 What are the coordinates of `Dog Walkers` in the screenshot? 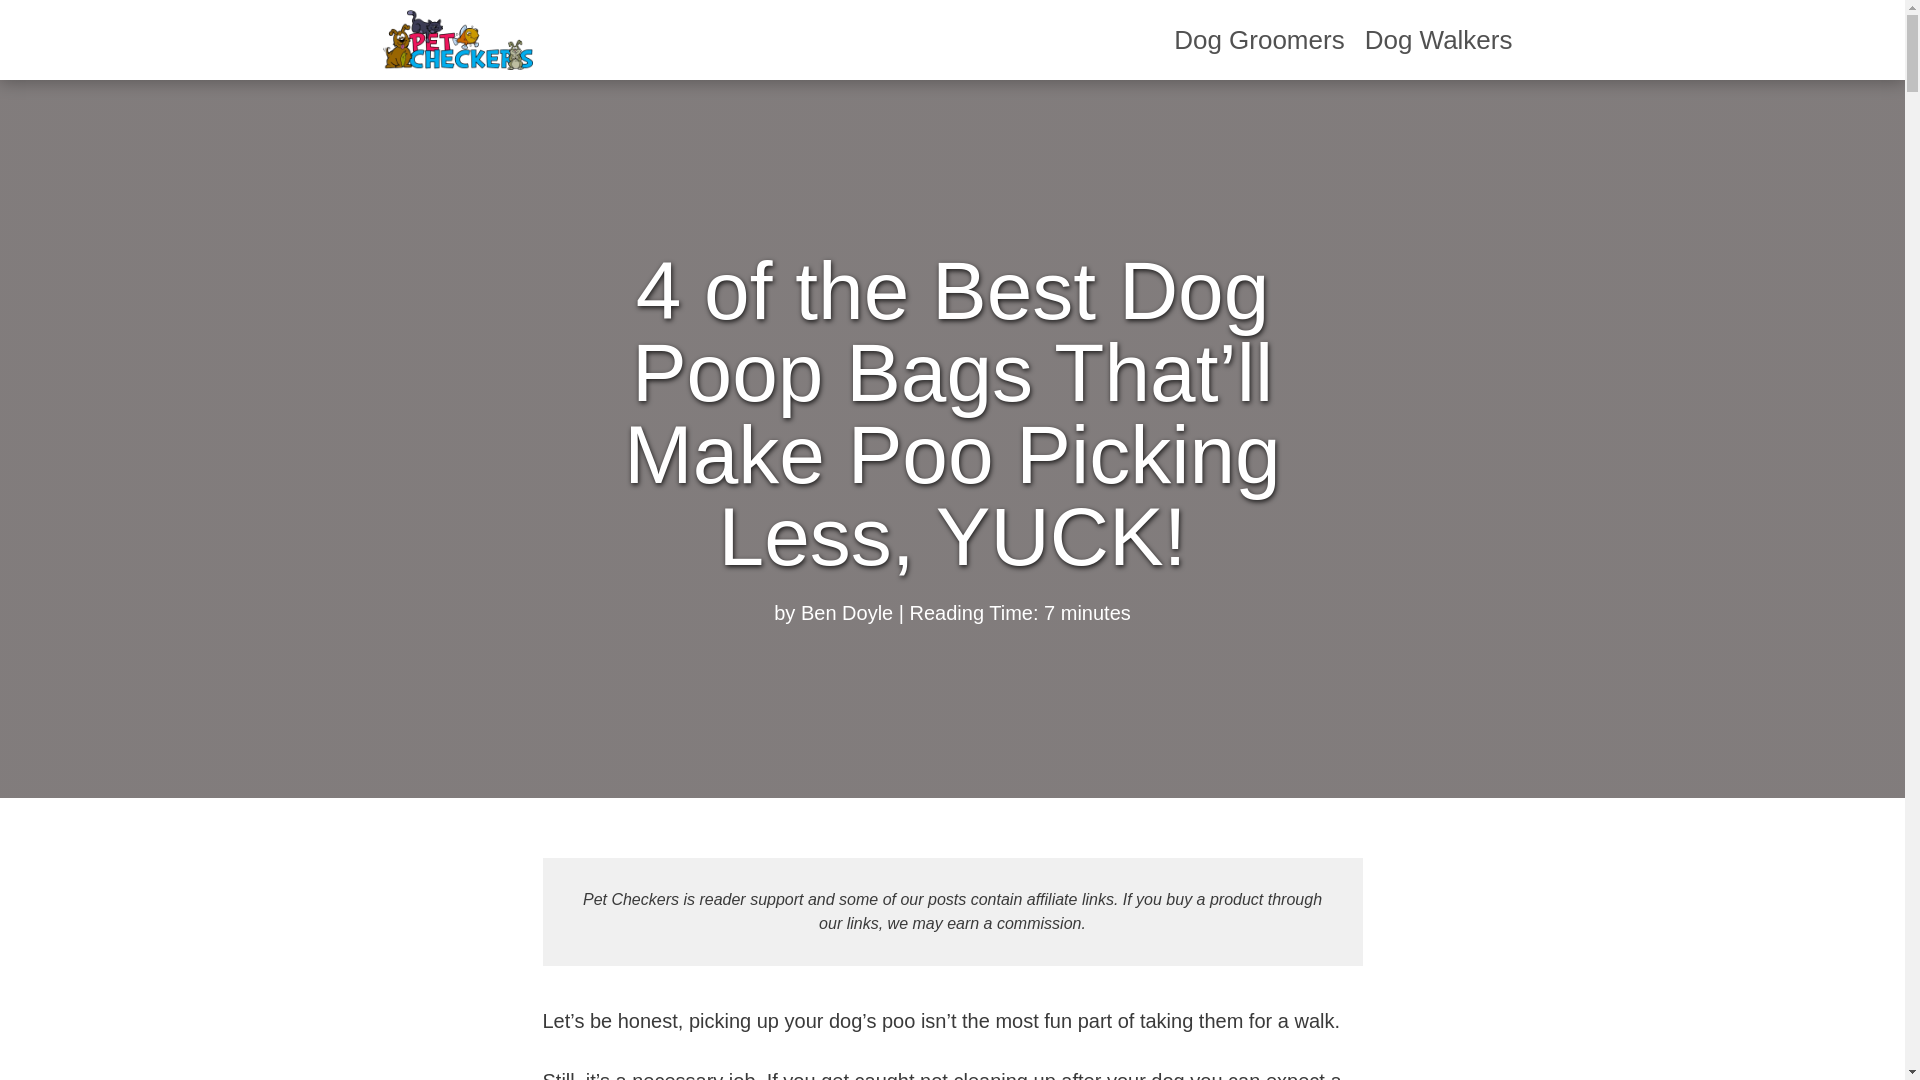 It's located at (1438, 40).